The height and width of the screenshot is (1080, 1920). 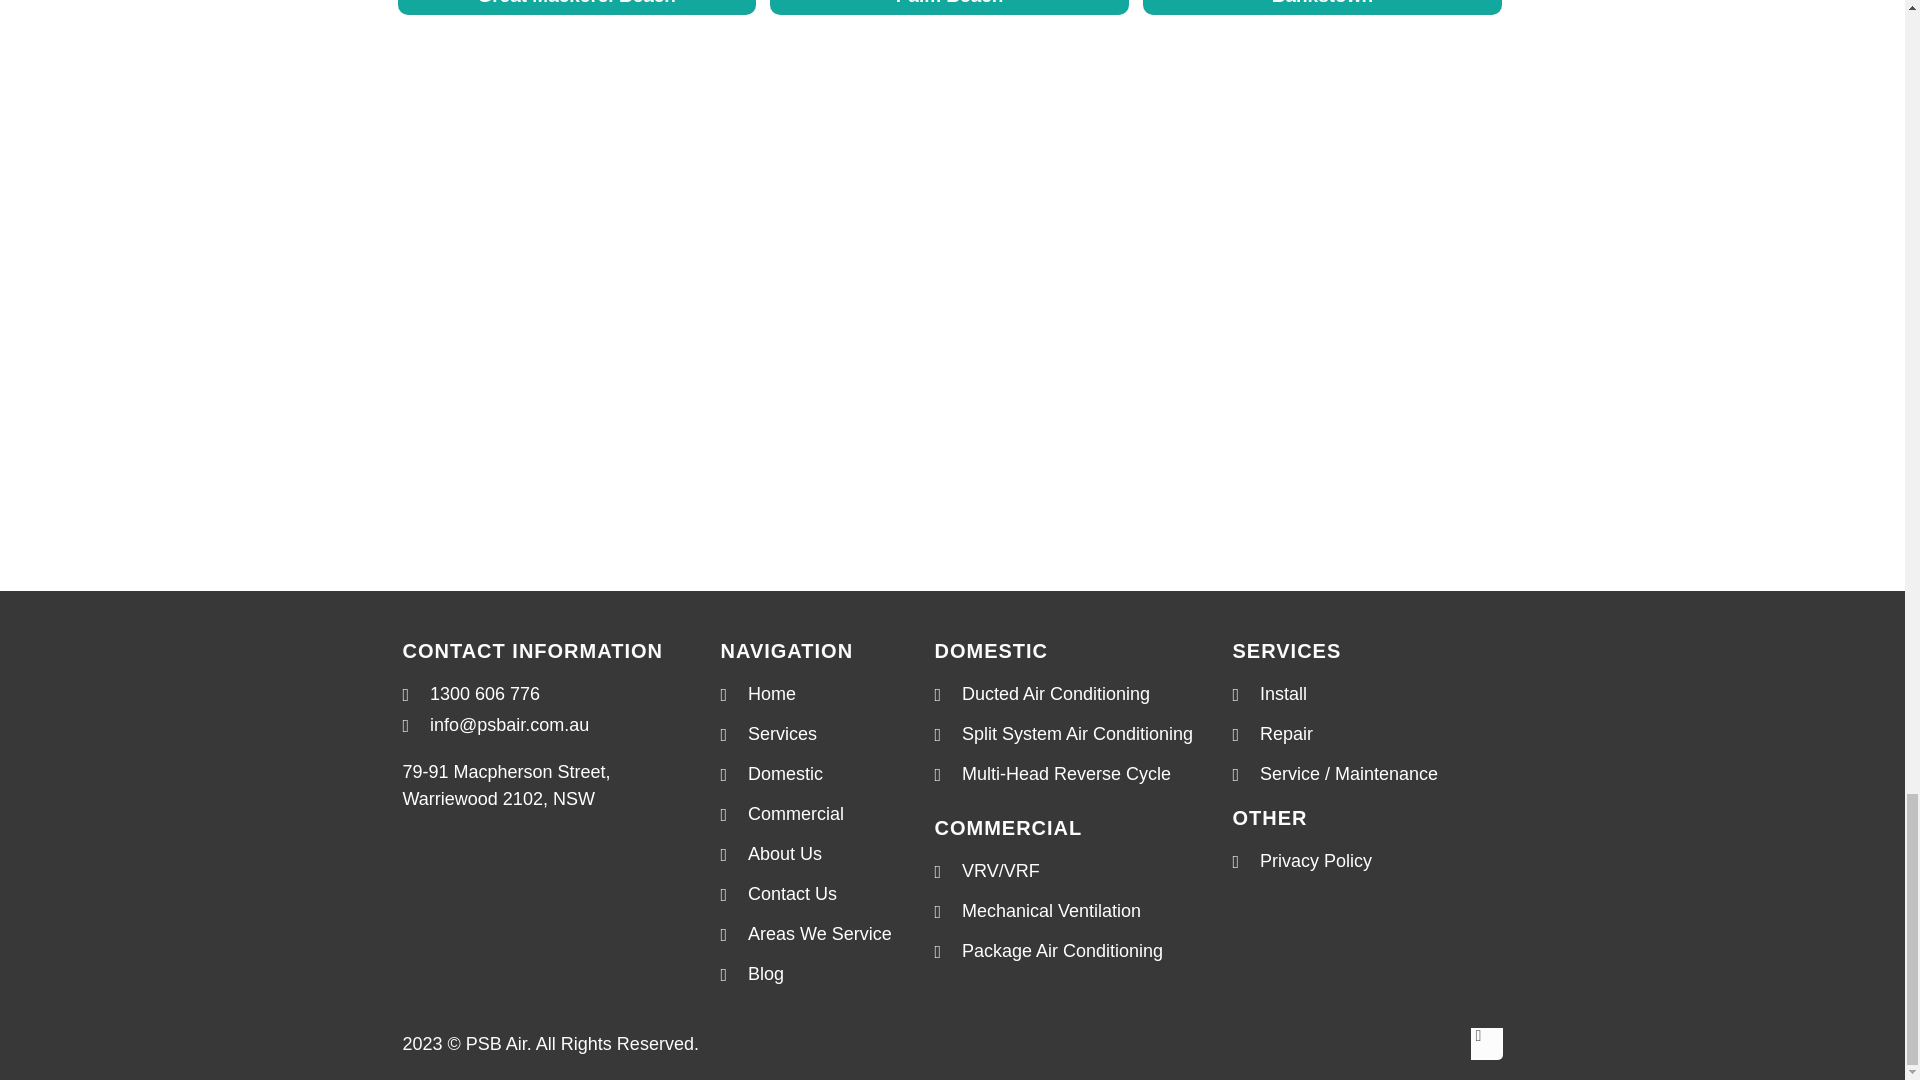 What do you see at coordinates (1322, 8) in the screenshot?
I see `Bankstown` at bounding box center [1322, 8].